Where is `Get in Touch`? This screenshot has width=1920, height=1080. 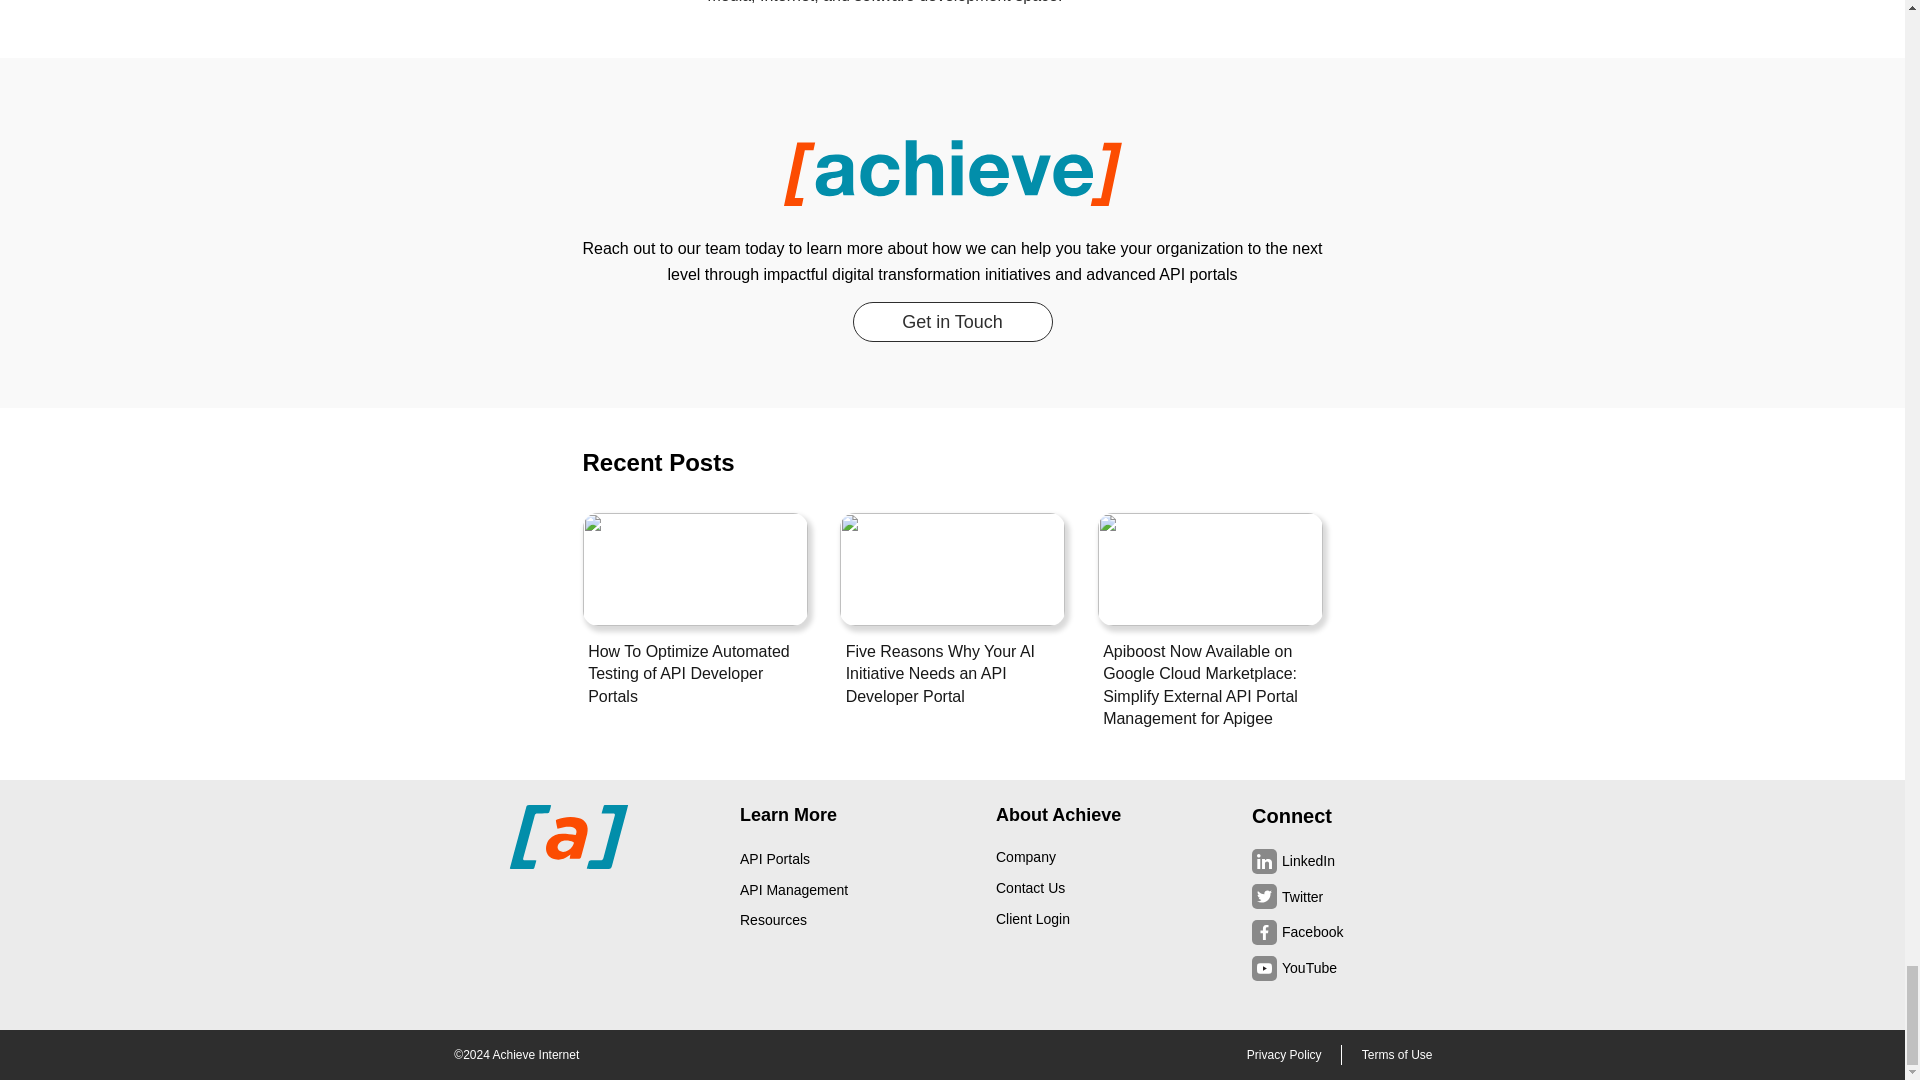
Get in Touch is located at coordinates (952, 322).